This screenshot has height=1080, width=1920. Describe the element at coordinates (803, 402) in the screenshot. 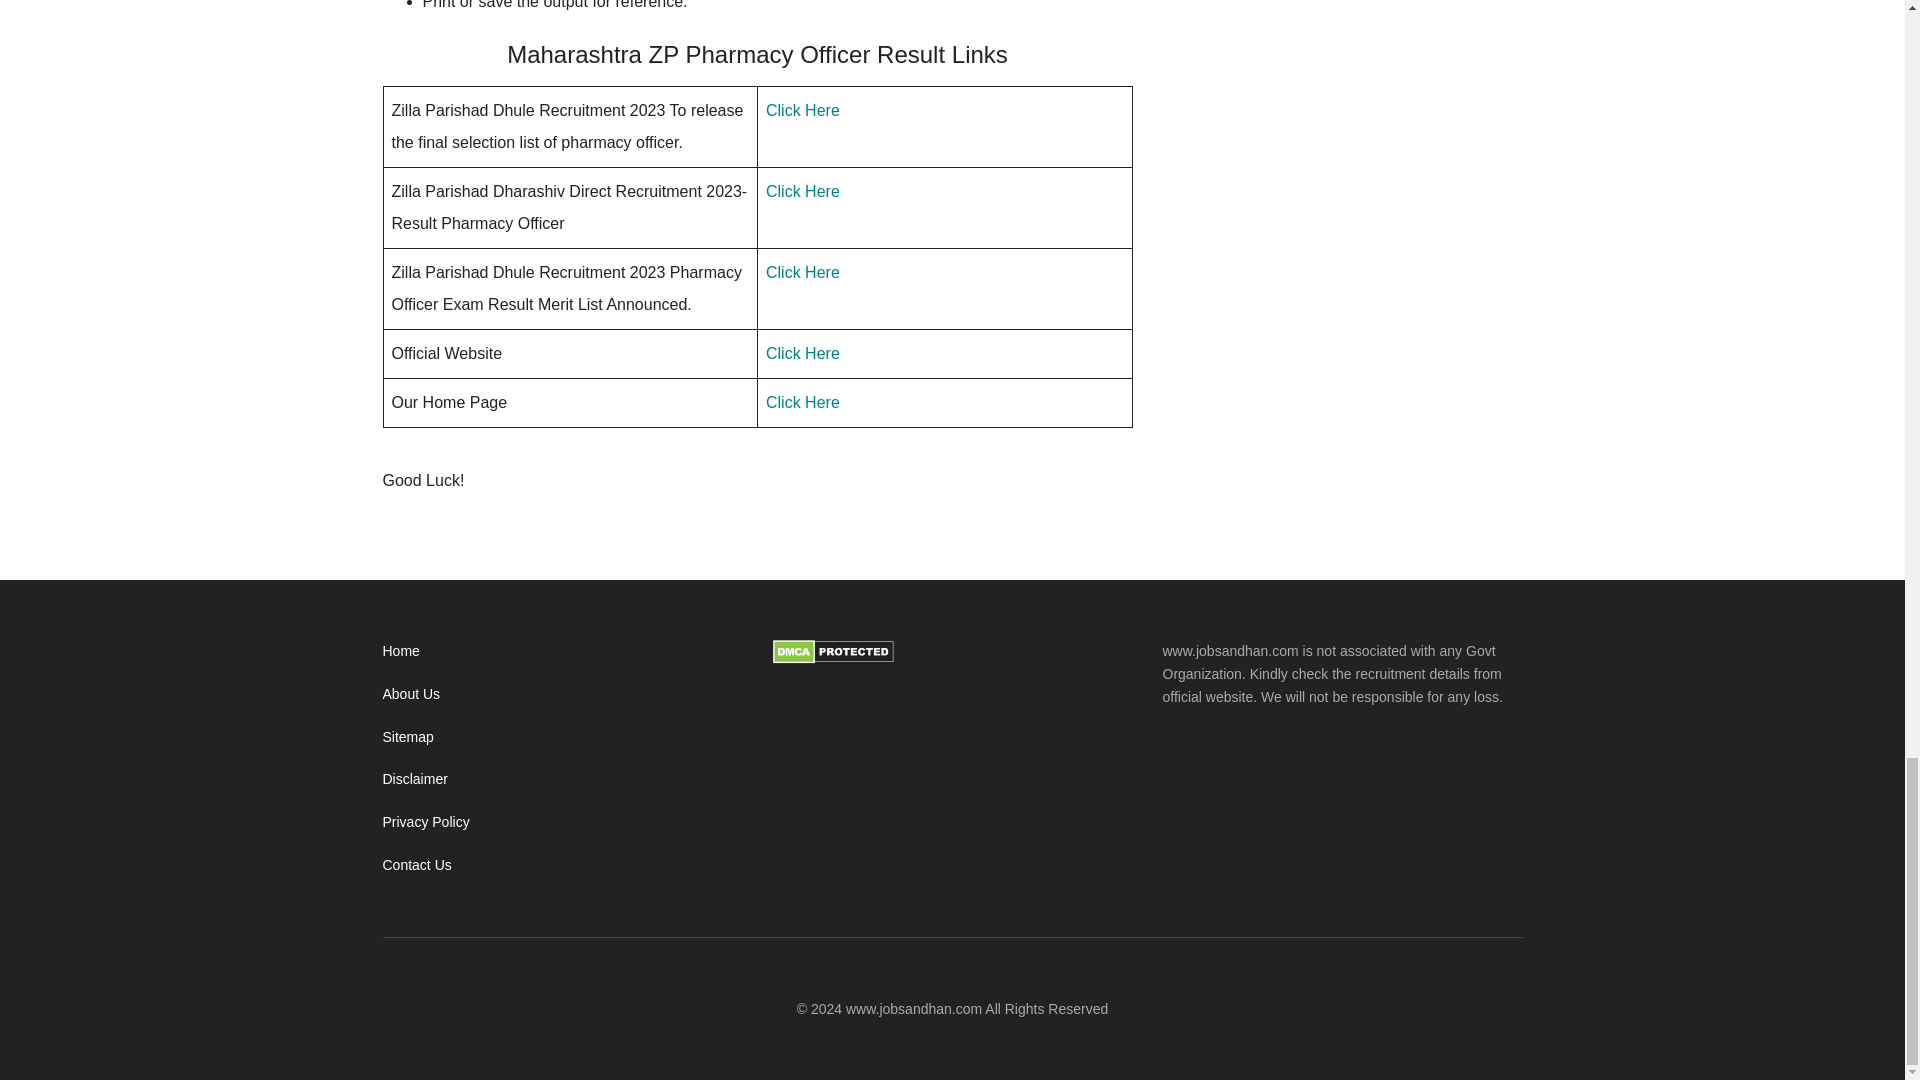

I see `Click Here` at that location.